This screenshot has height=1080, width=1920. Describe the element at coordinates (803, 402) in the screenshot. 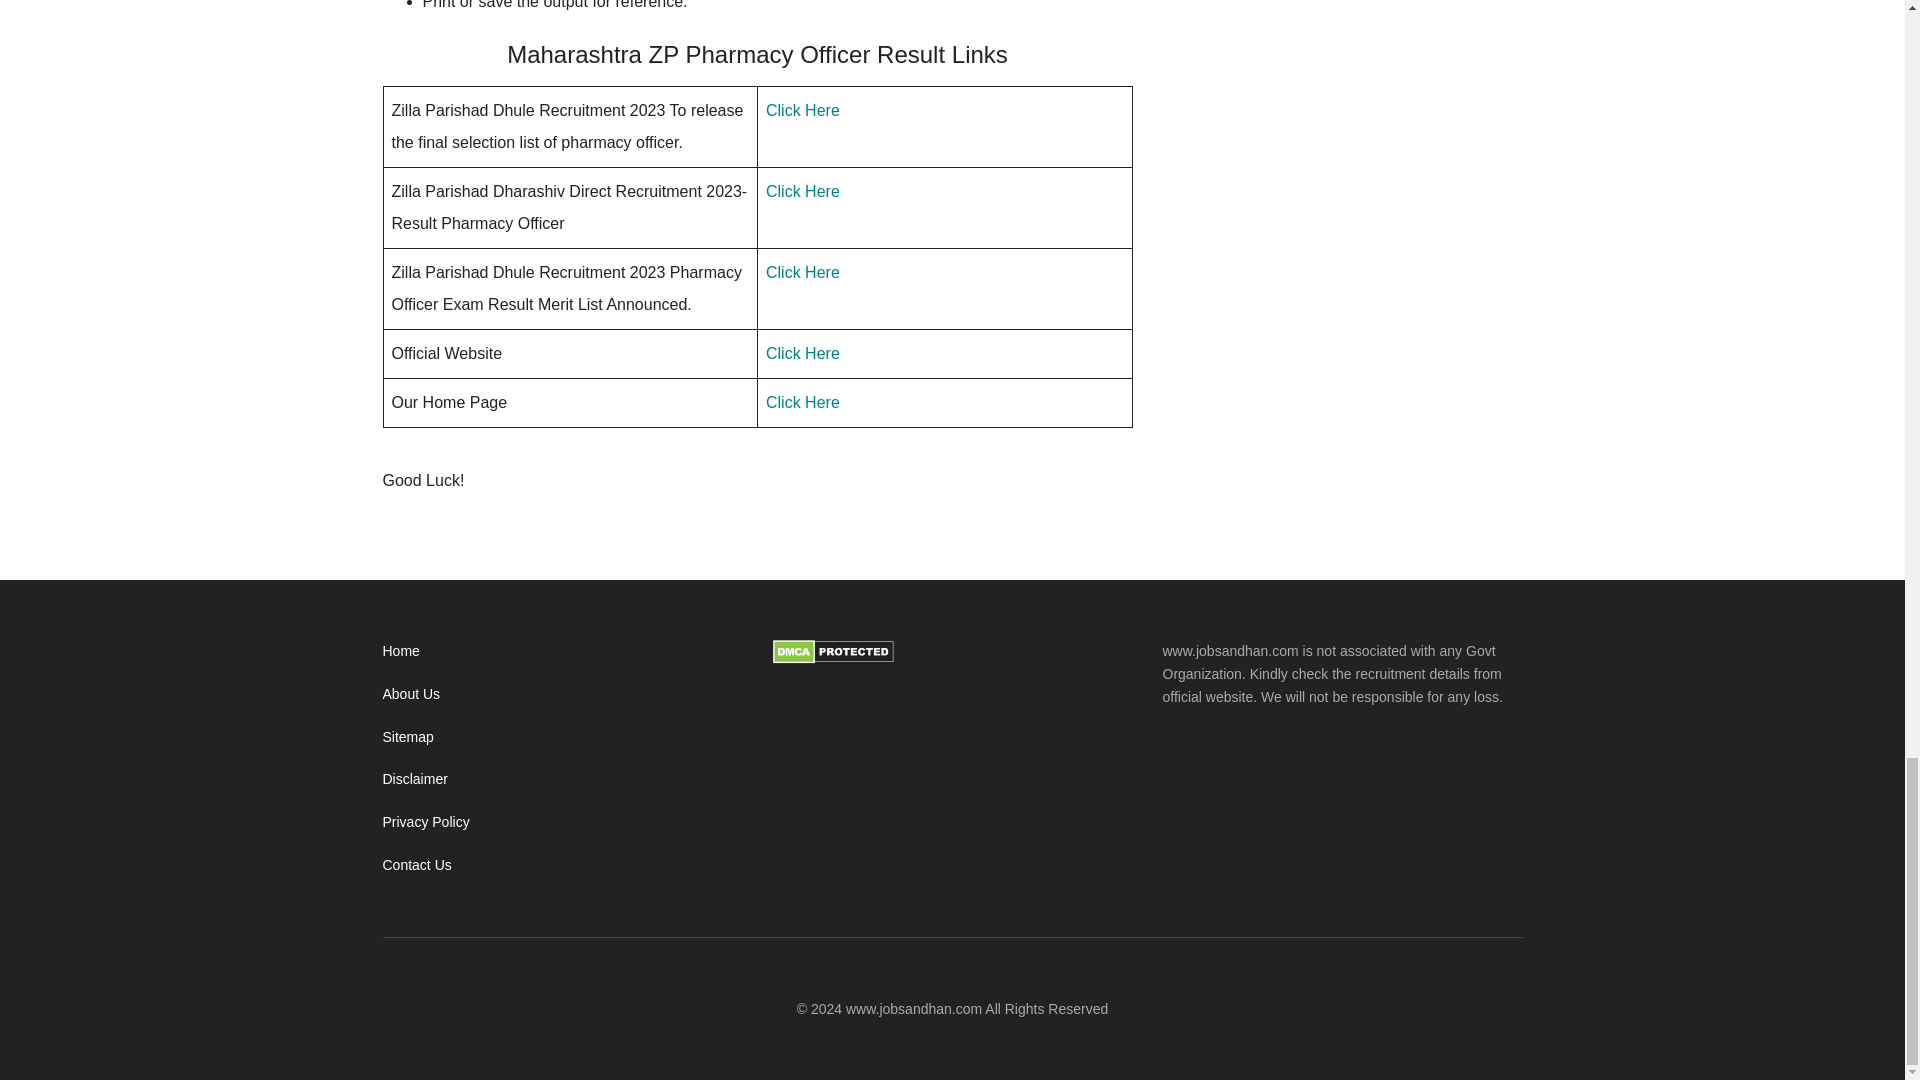

I see `Click Here` at that location.